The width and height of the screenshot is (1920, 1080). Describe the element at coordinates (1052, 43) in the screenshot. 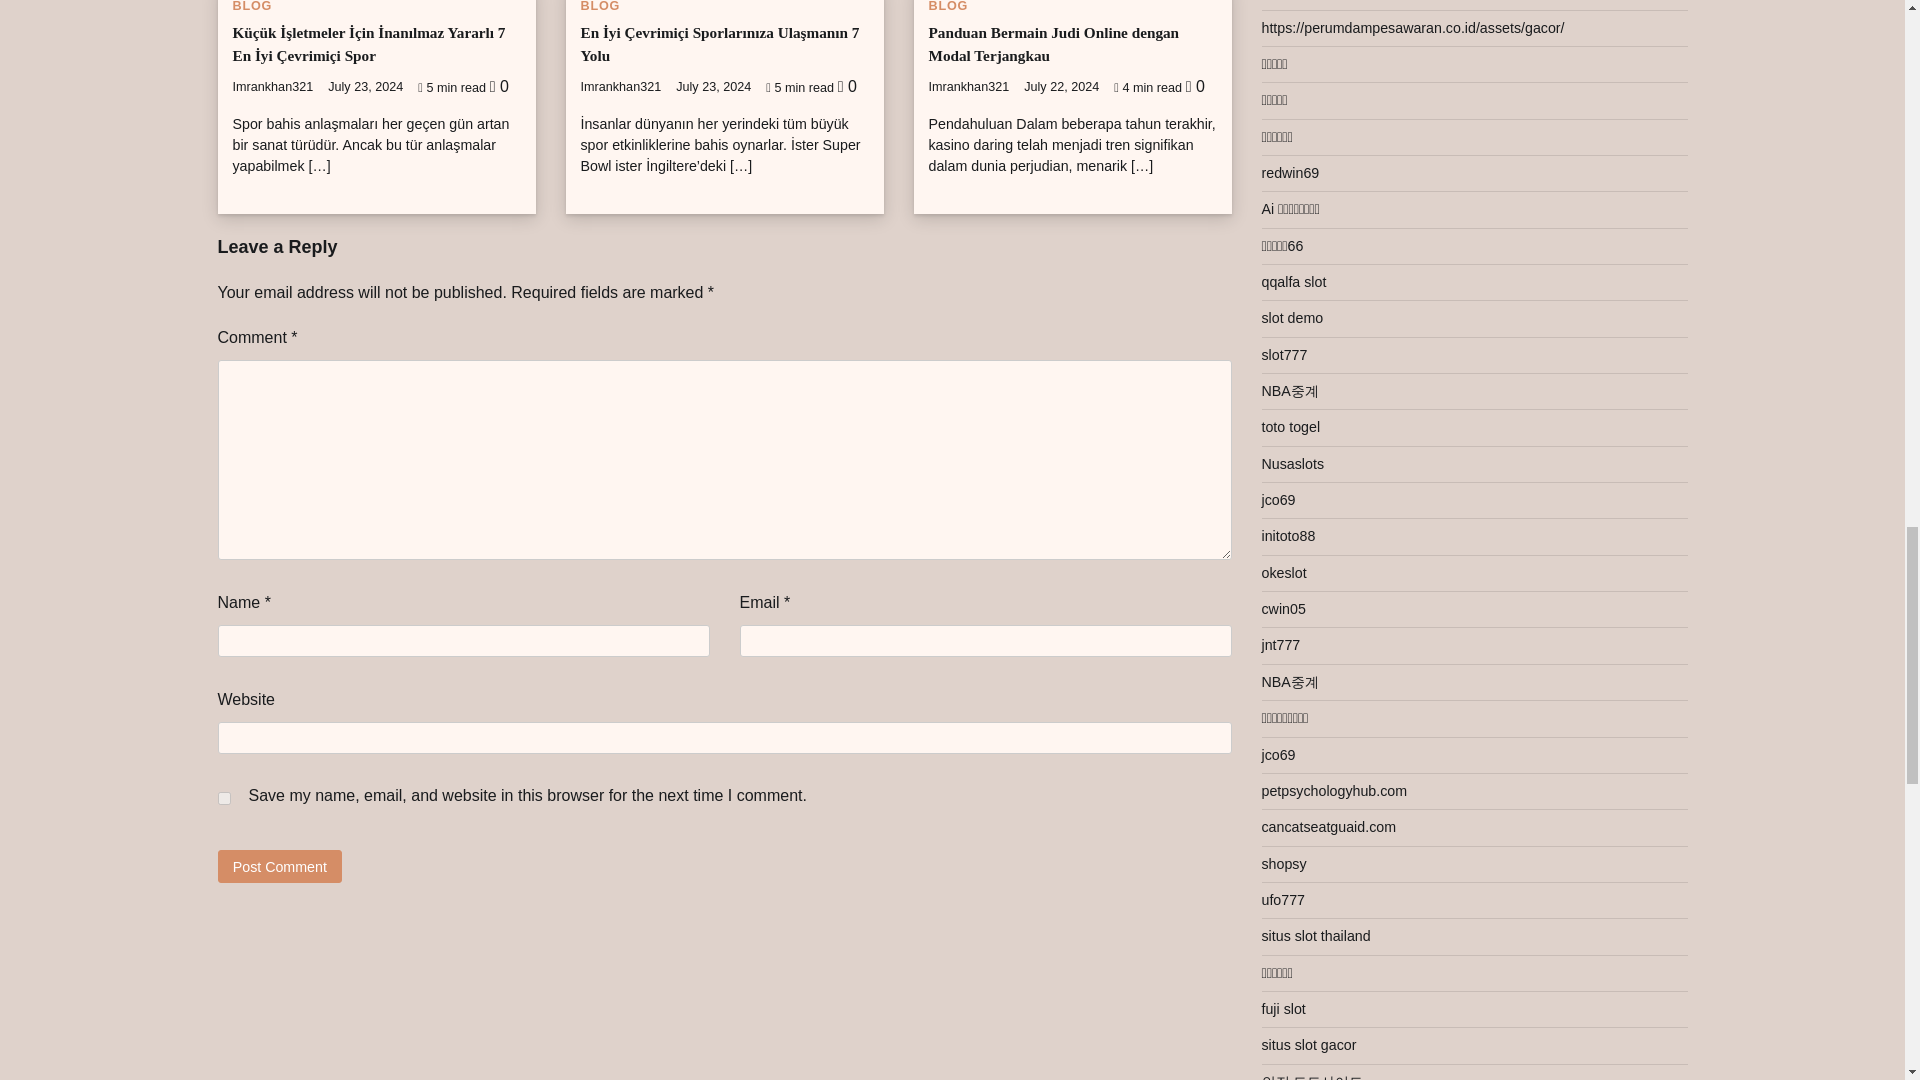

I see `Panduan Bermain Judi Online dengan Modal Terjangkau` at that location.